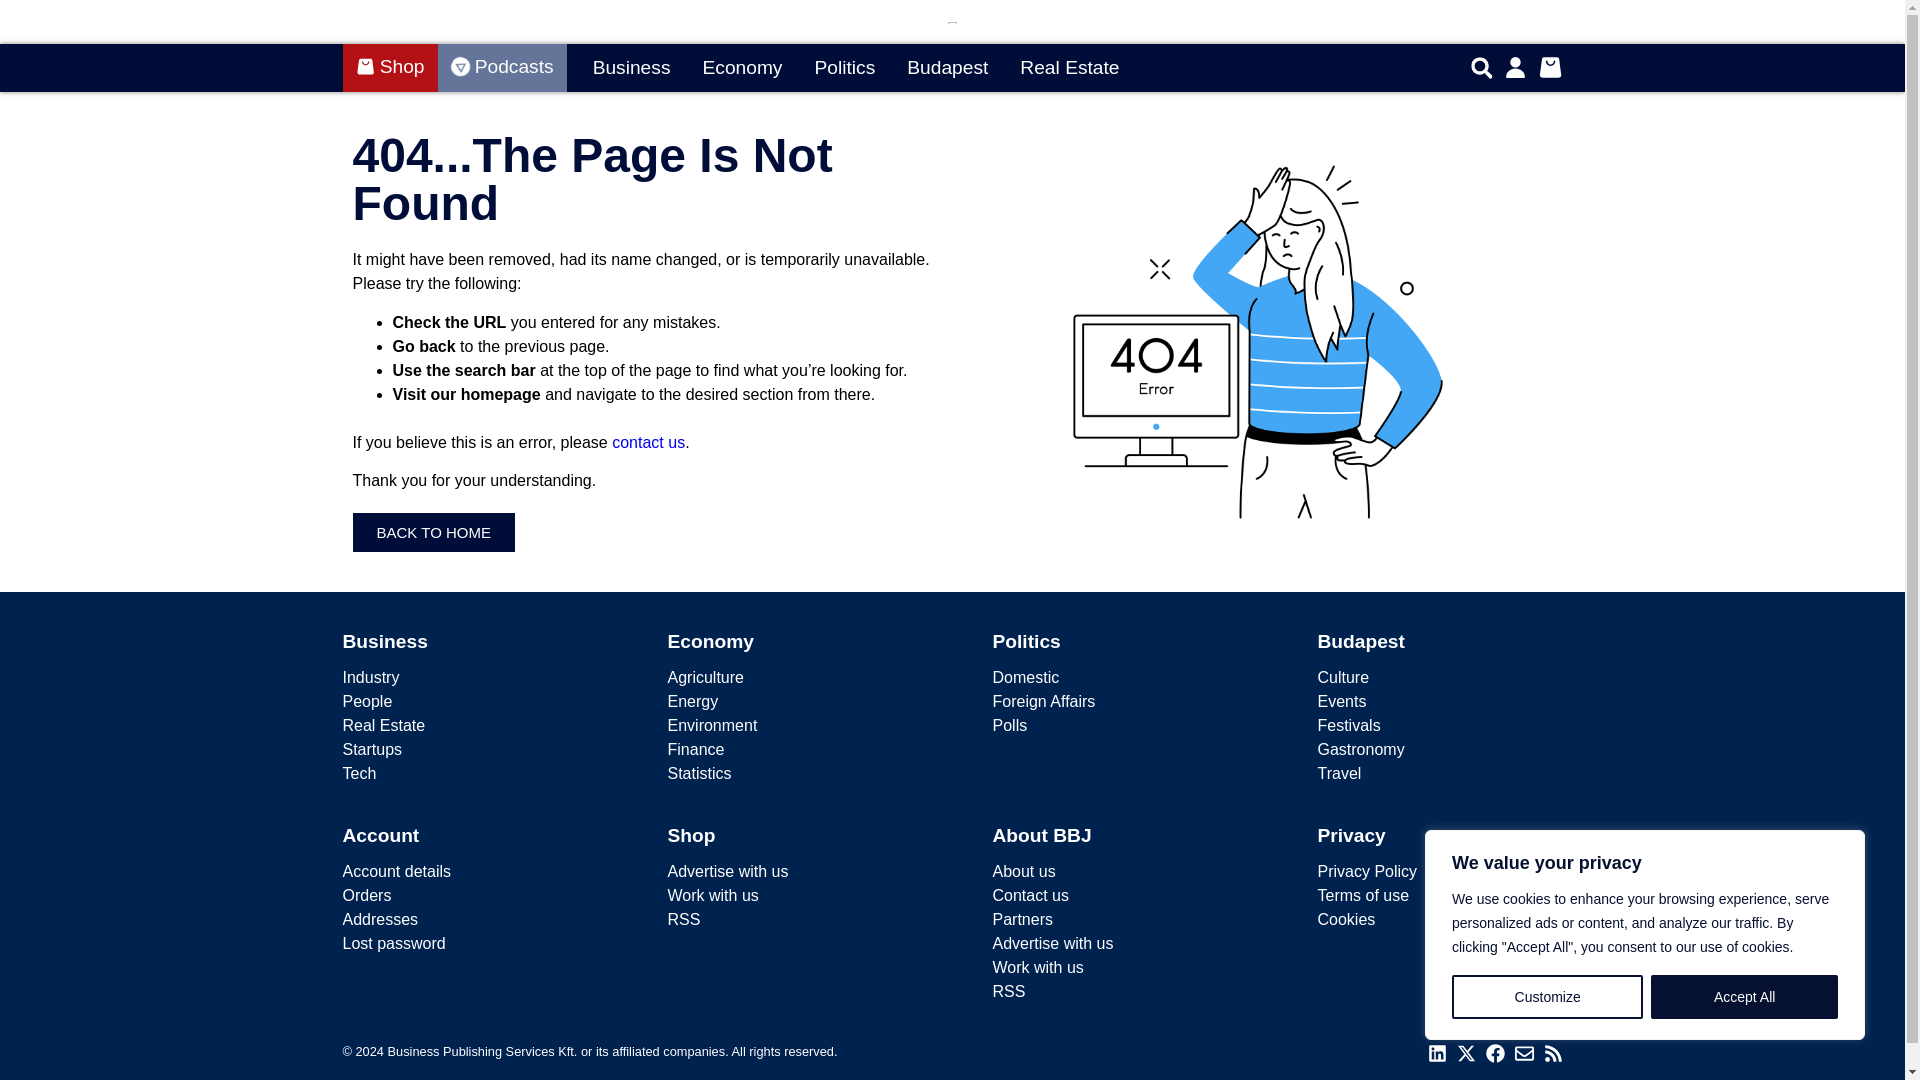 This screenshot has height=1080, width=1920. I want to click on Real Estate, so click(1069, 68).